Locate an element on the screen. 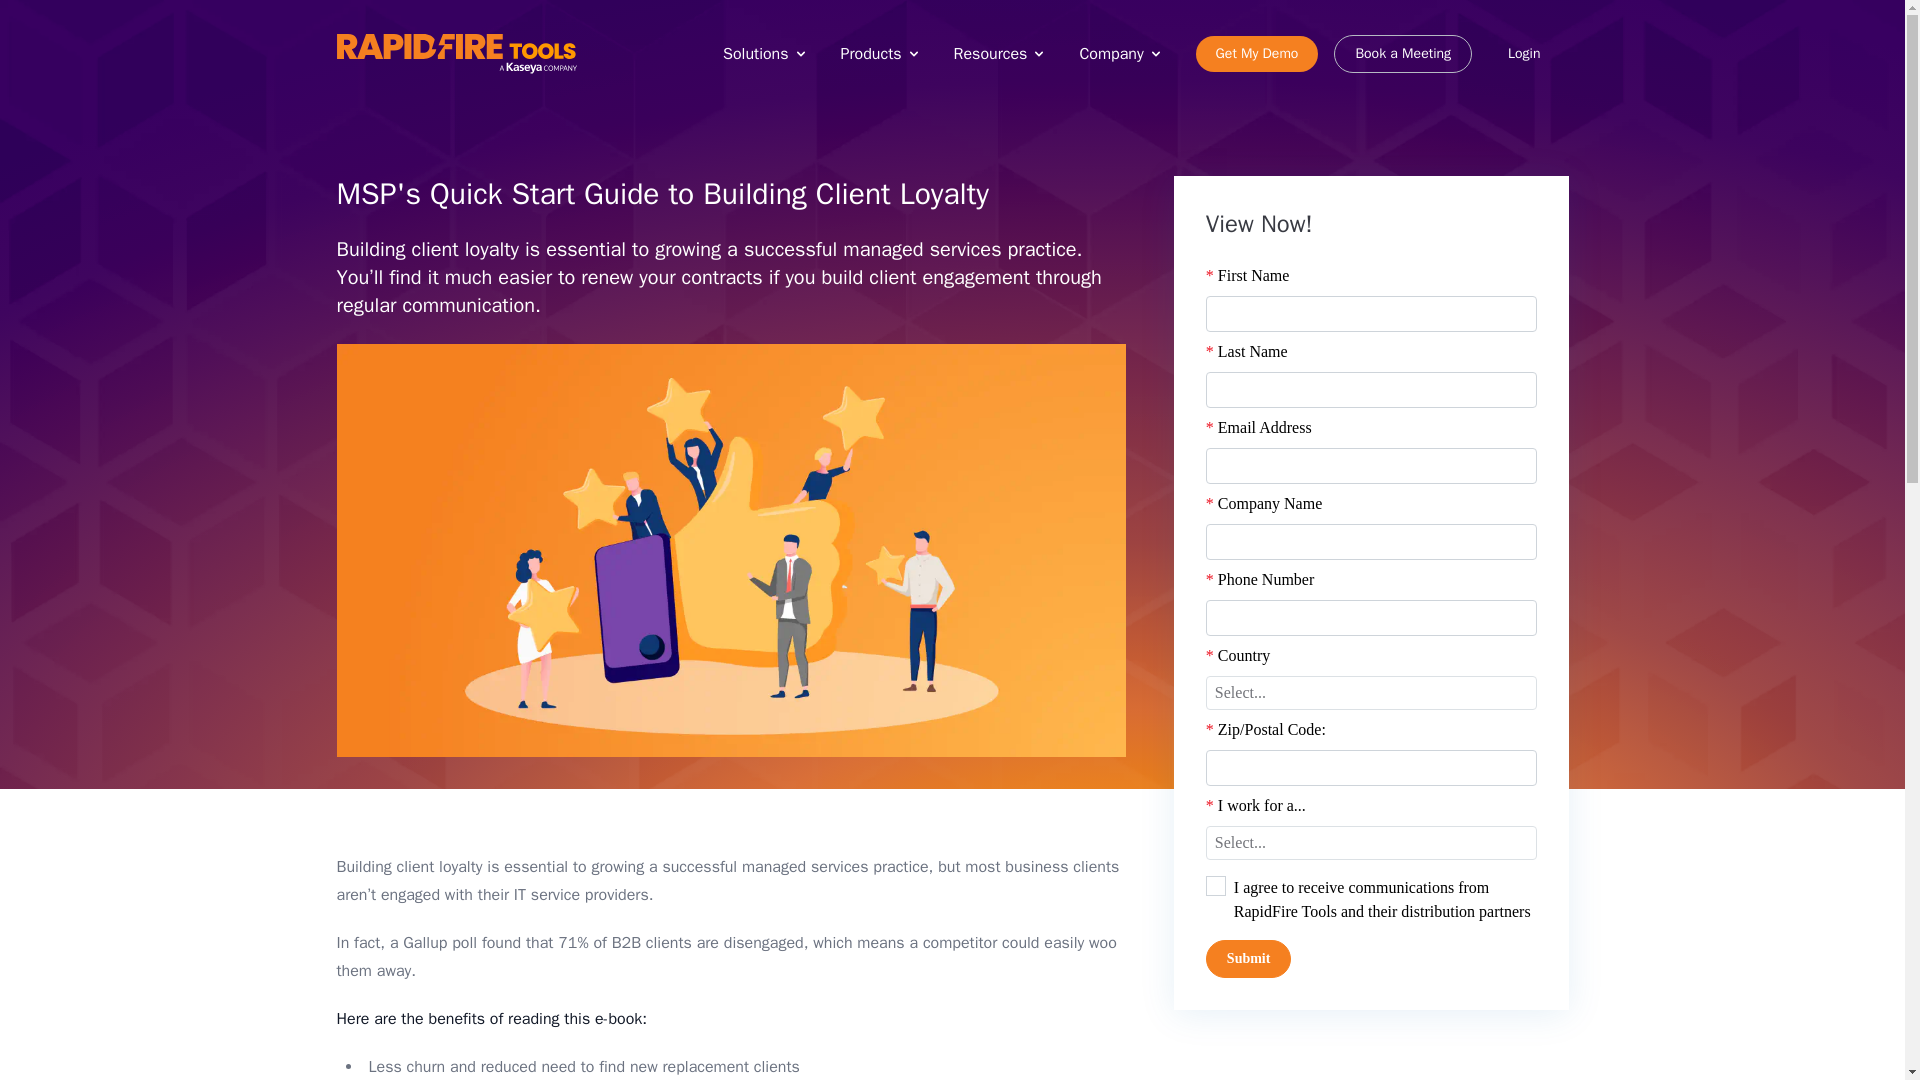  Get My Demo is located at coordinates (1258, 54).